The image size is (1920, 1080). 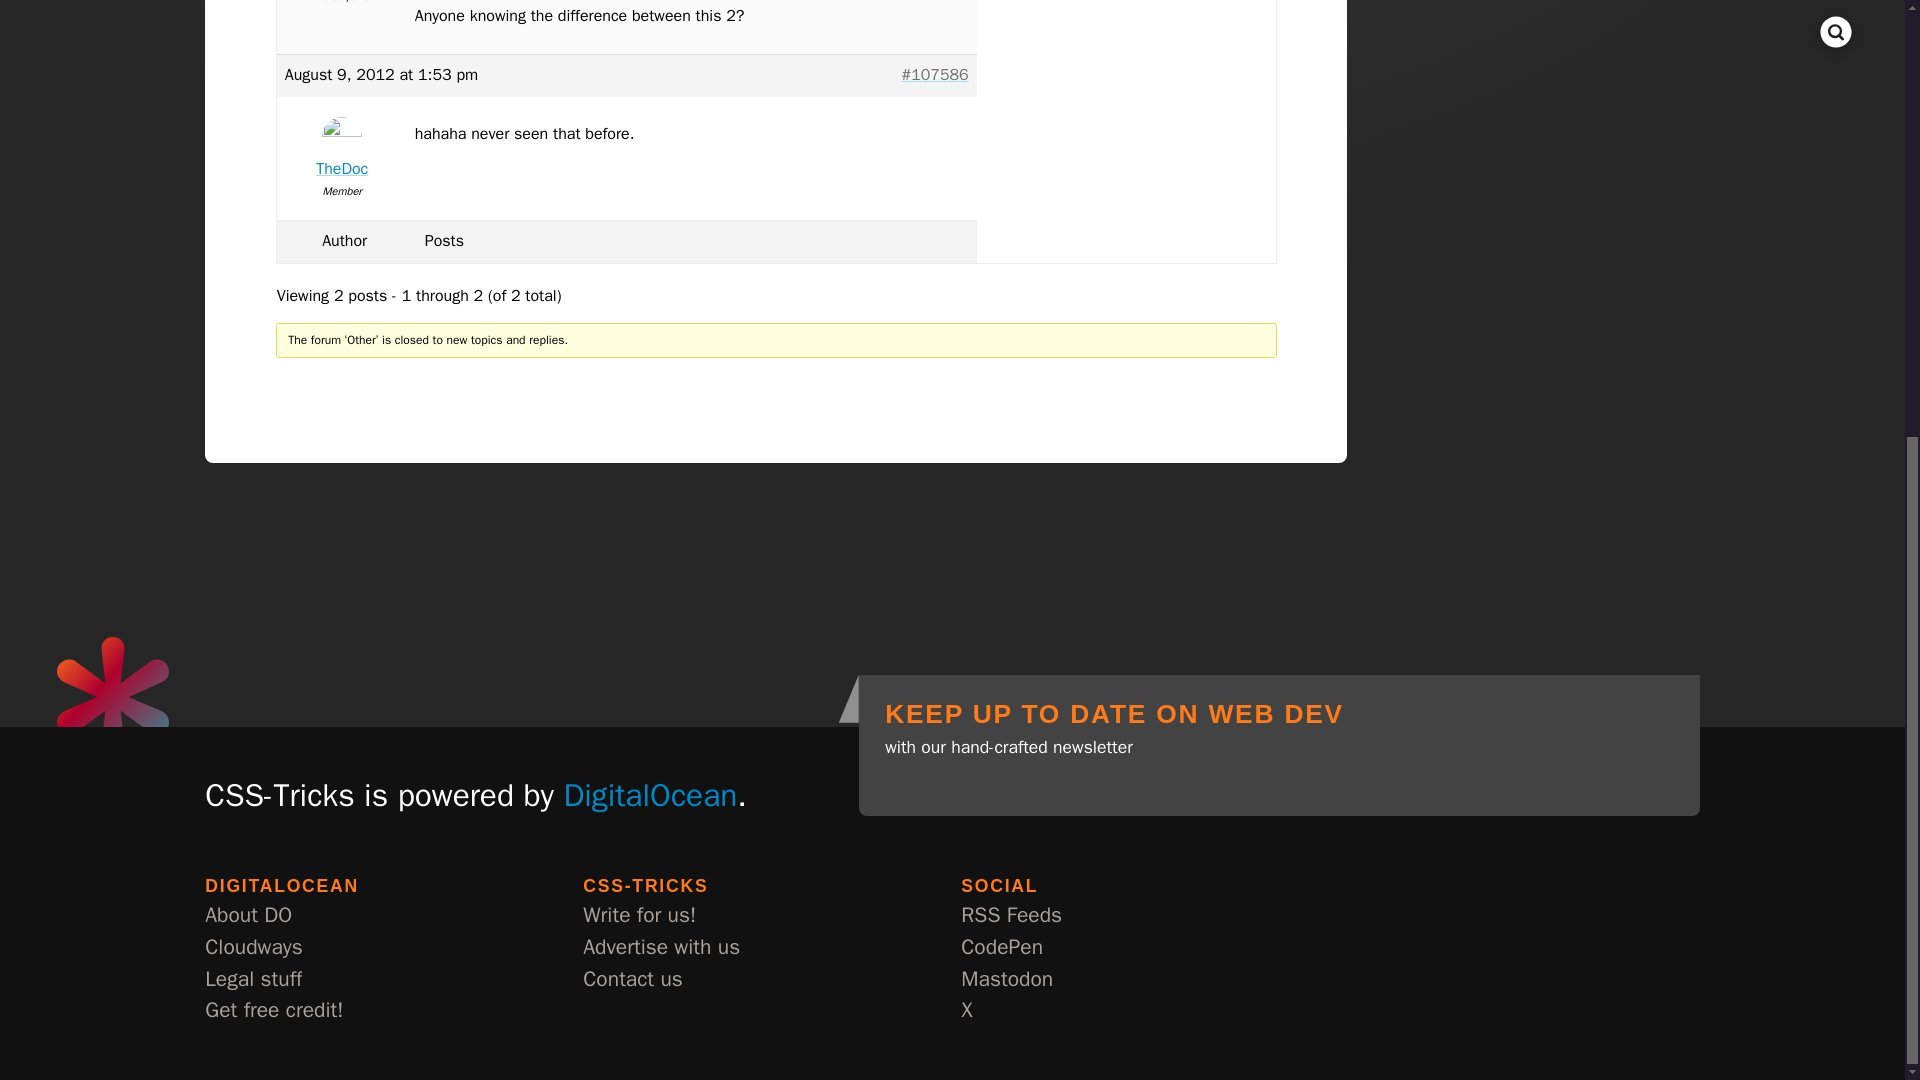 I want to click on Write for us!, so click(x=639, y=916).